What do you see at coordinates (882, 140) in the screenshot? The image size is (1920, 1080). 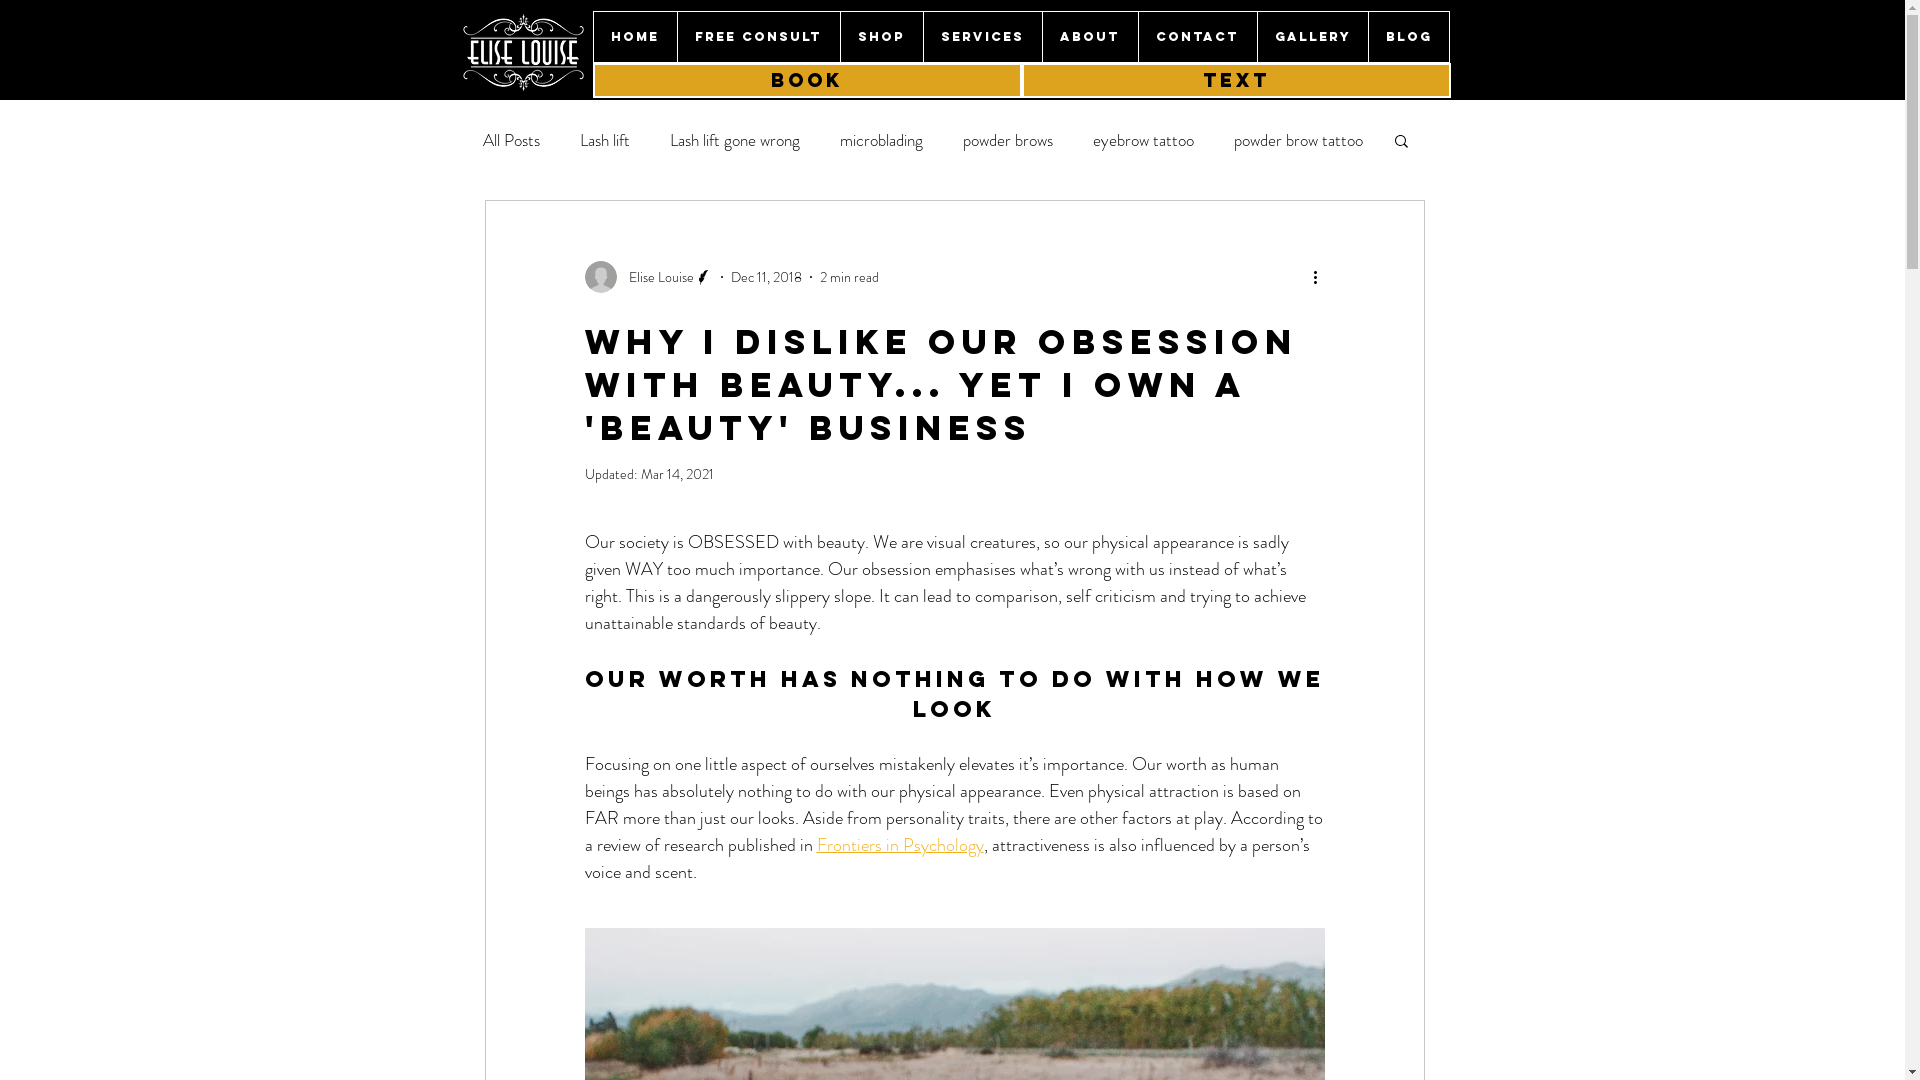 I see `microblading` at bounding box center [882, 140].